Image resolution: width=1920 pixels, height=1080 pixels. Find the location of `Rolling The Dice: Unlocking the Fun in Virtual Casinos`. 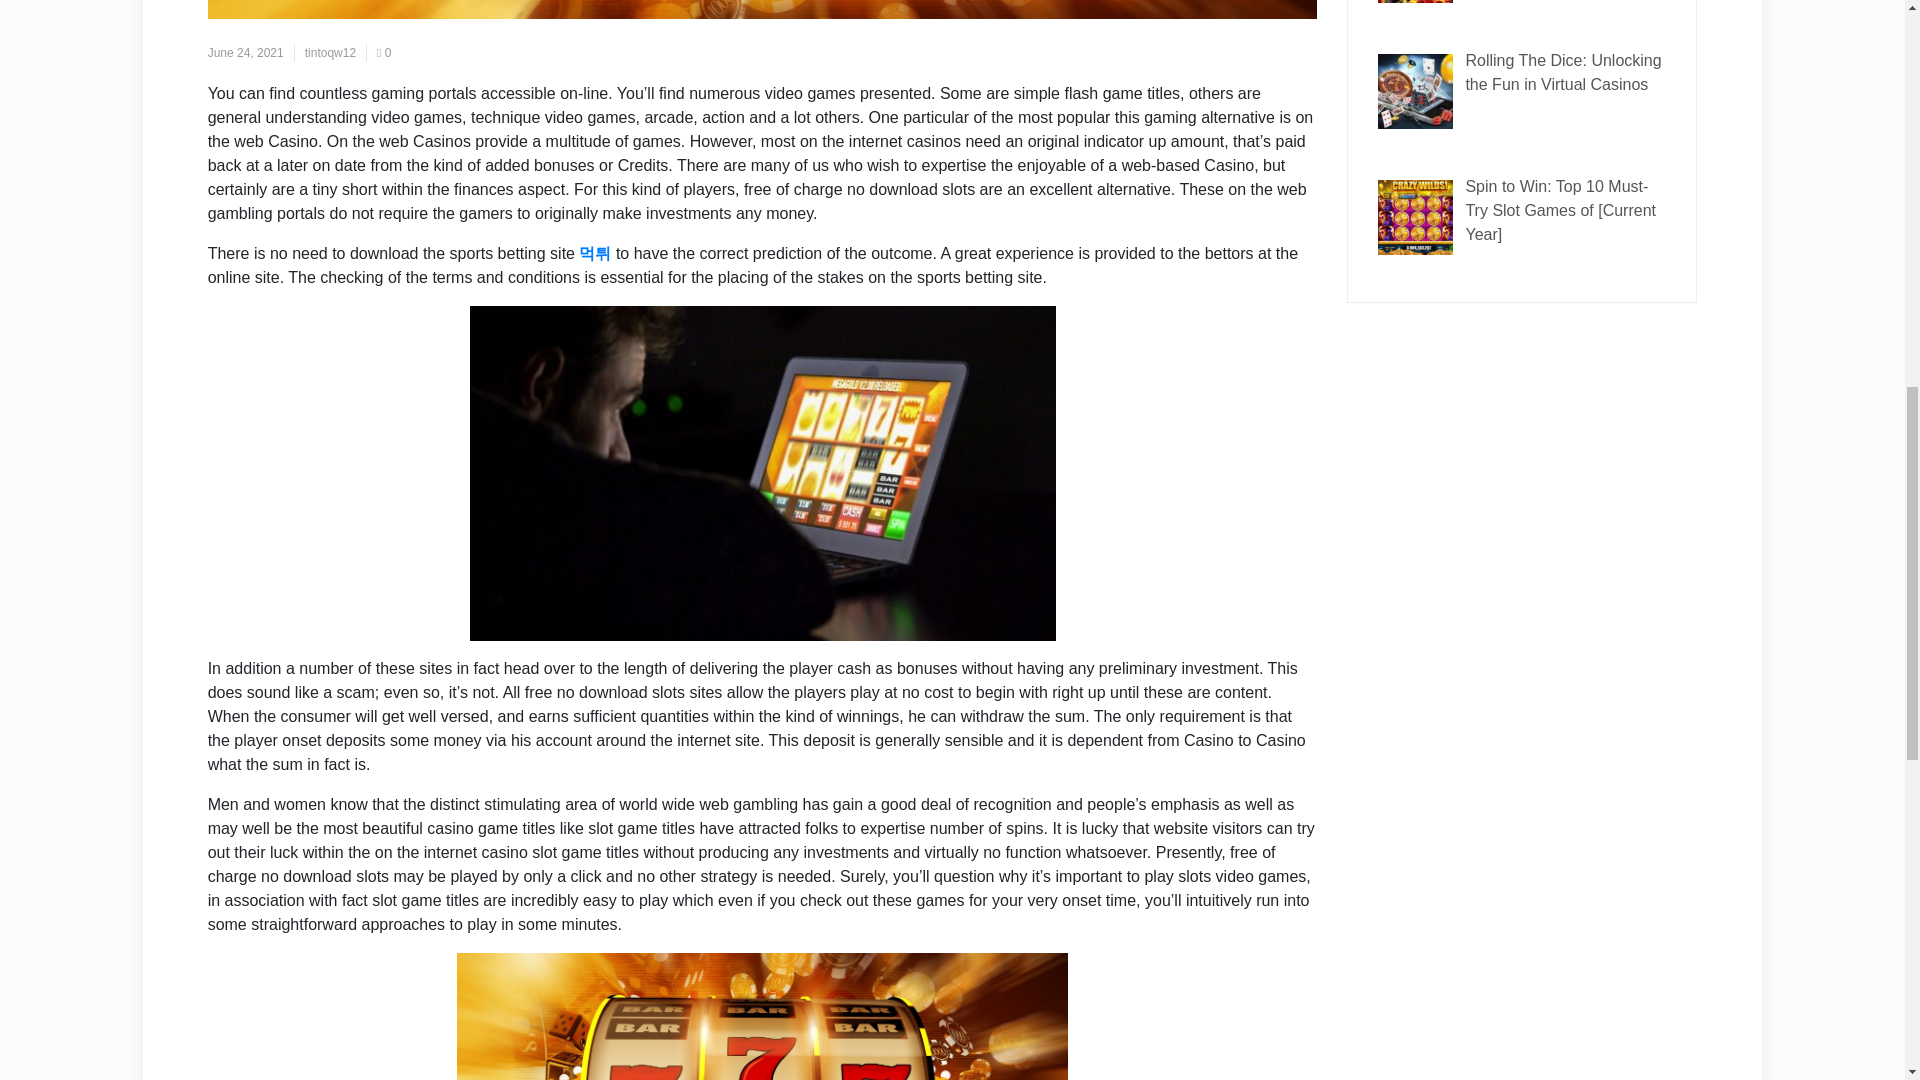

Rolling The Dice: Unlocking the Fun in Virtual Casinos is located at coordinates (1562, 72).